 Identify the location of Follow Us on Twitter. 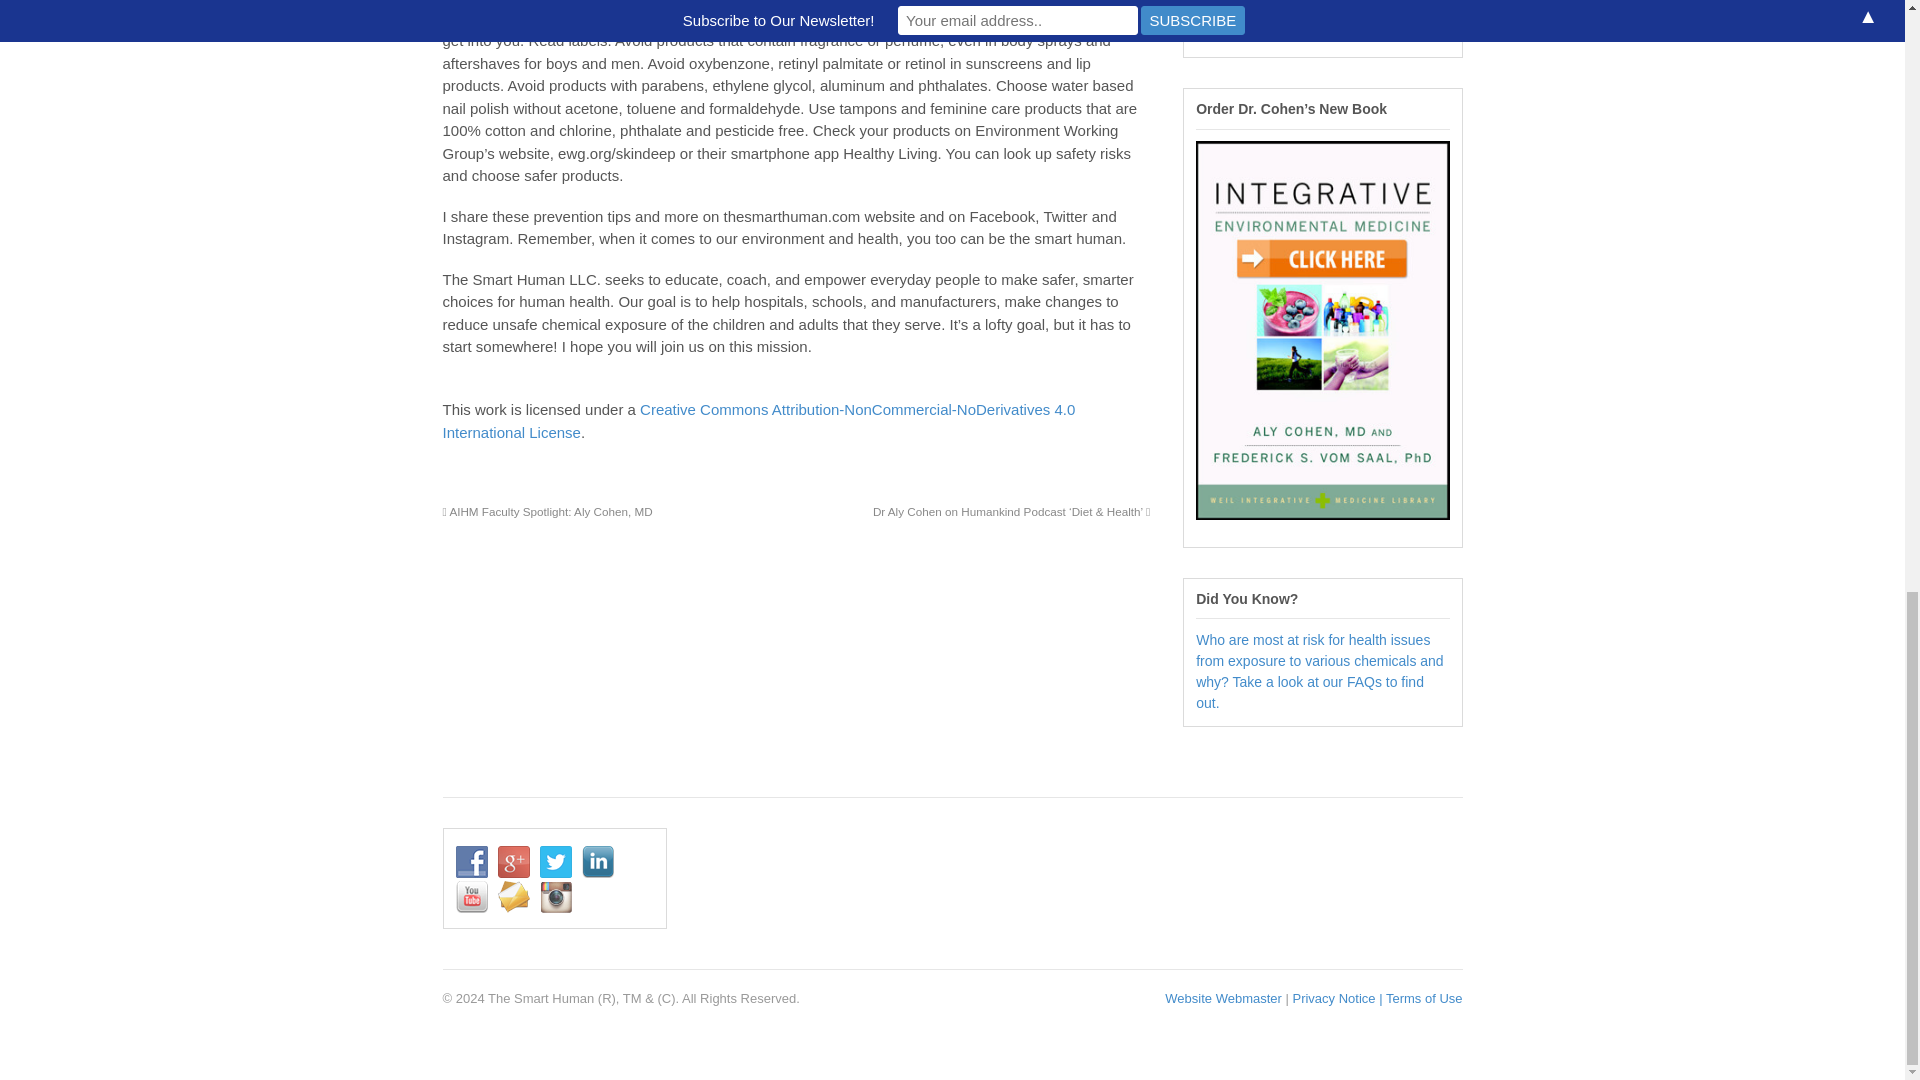
(556, 862).